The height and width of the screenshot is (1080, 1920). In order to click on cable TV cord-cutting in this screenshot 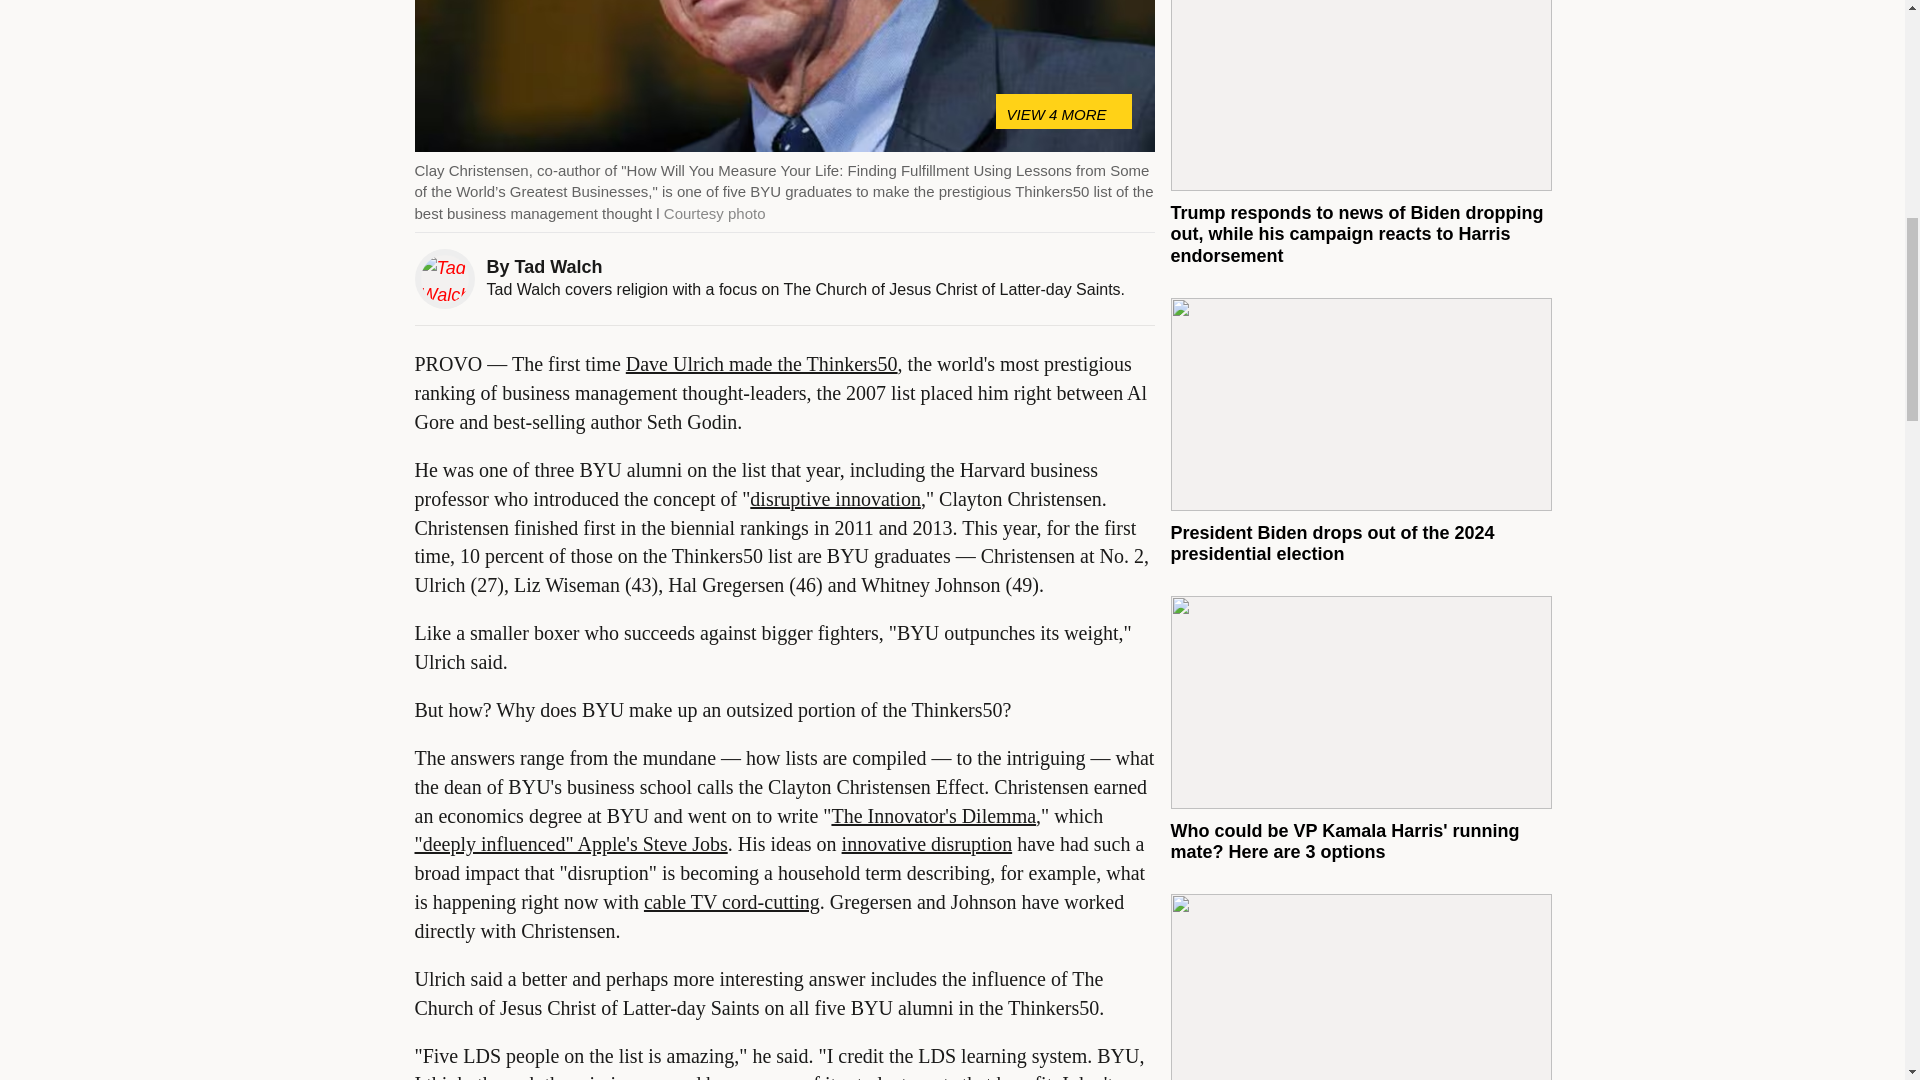, I will do `click(731, 902)`.